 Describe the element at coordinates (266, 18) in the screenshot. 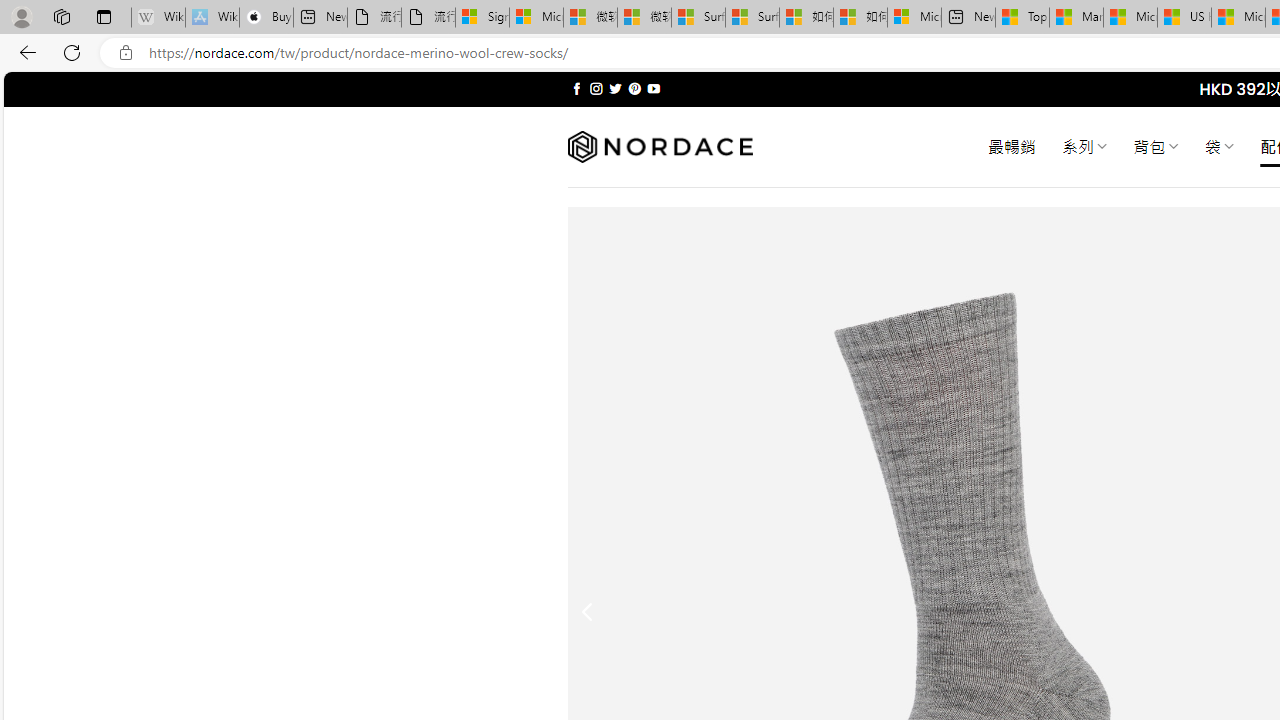

I see `Buy iPad - Apple` at that location.